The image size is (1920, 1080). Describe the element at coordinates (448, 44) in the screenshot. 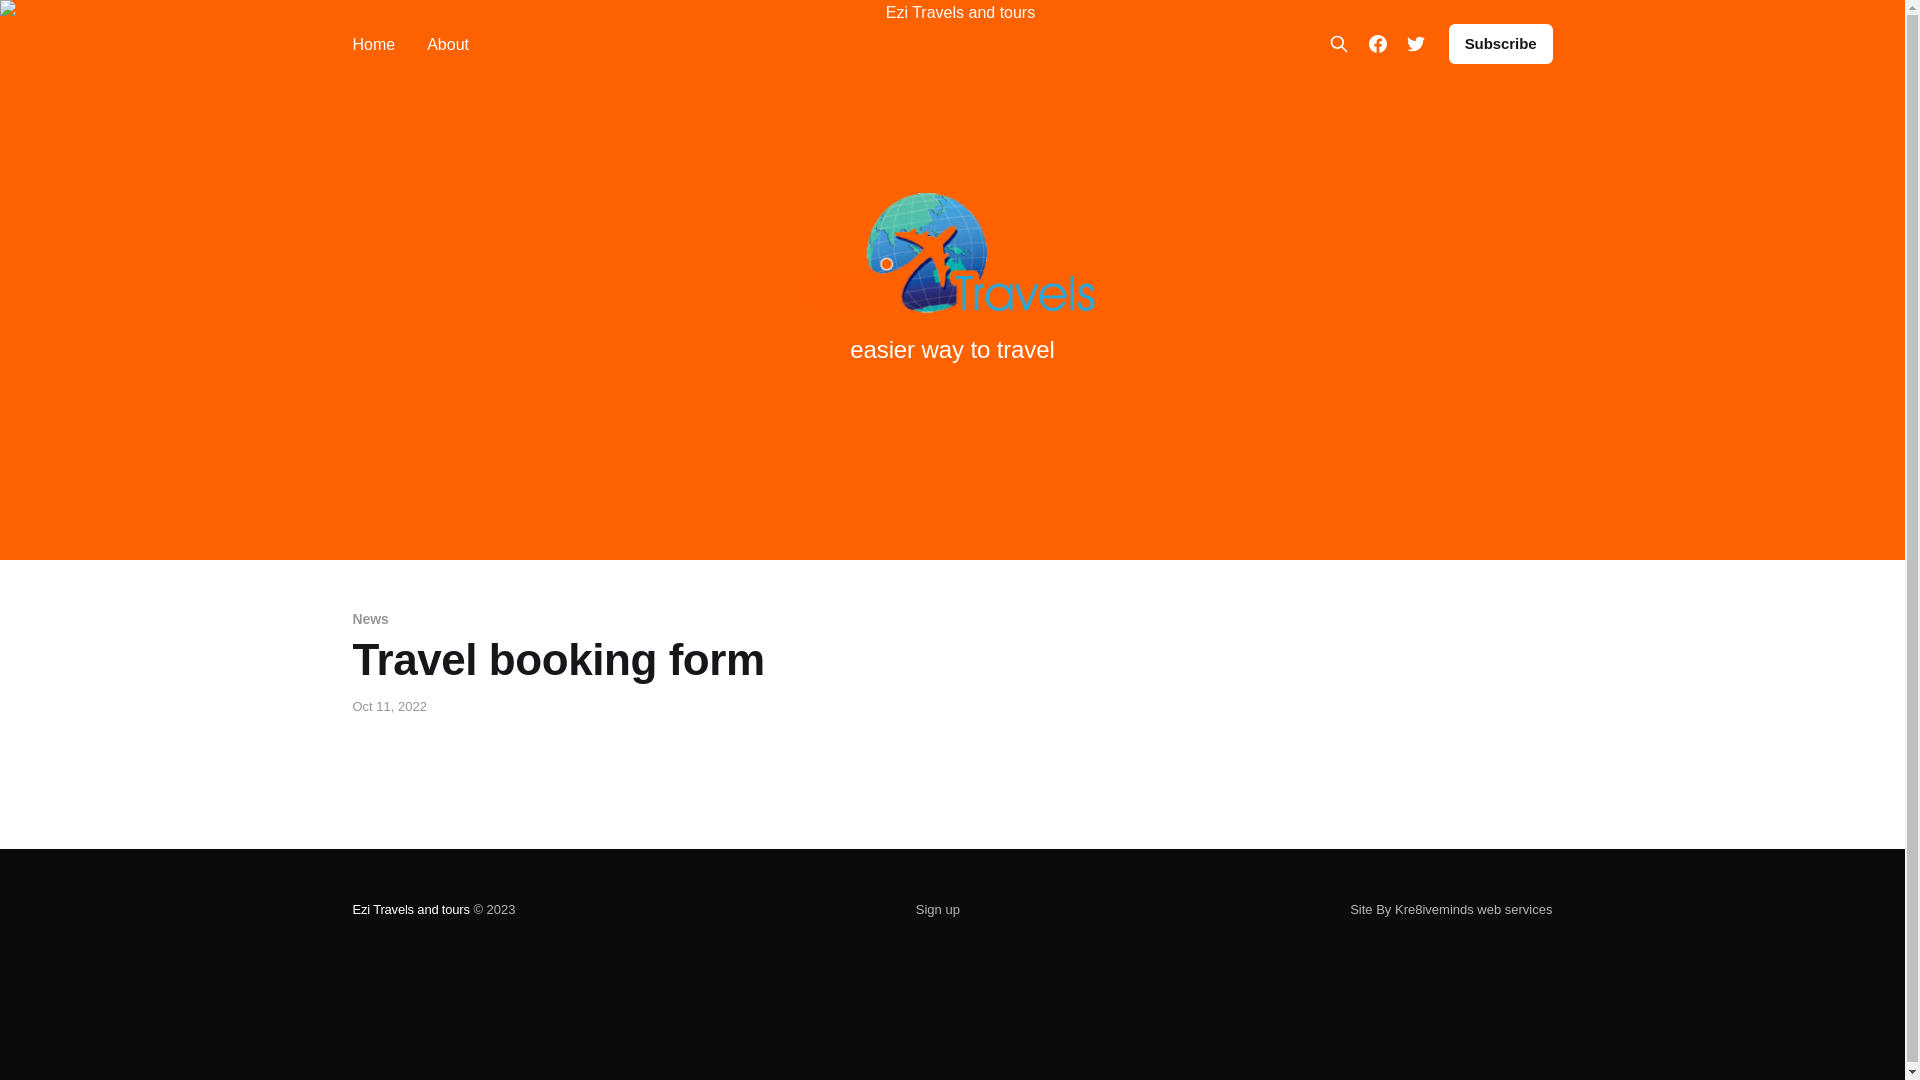

I see `About` at that location.